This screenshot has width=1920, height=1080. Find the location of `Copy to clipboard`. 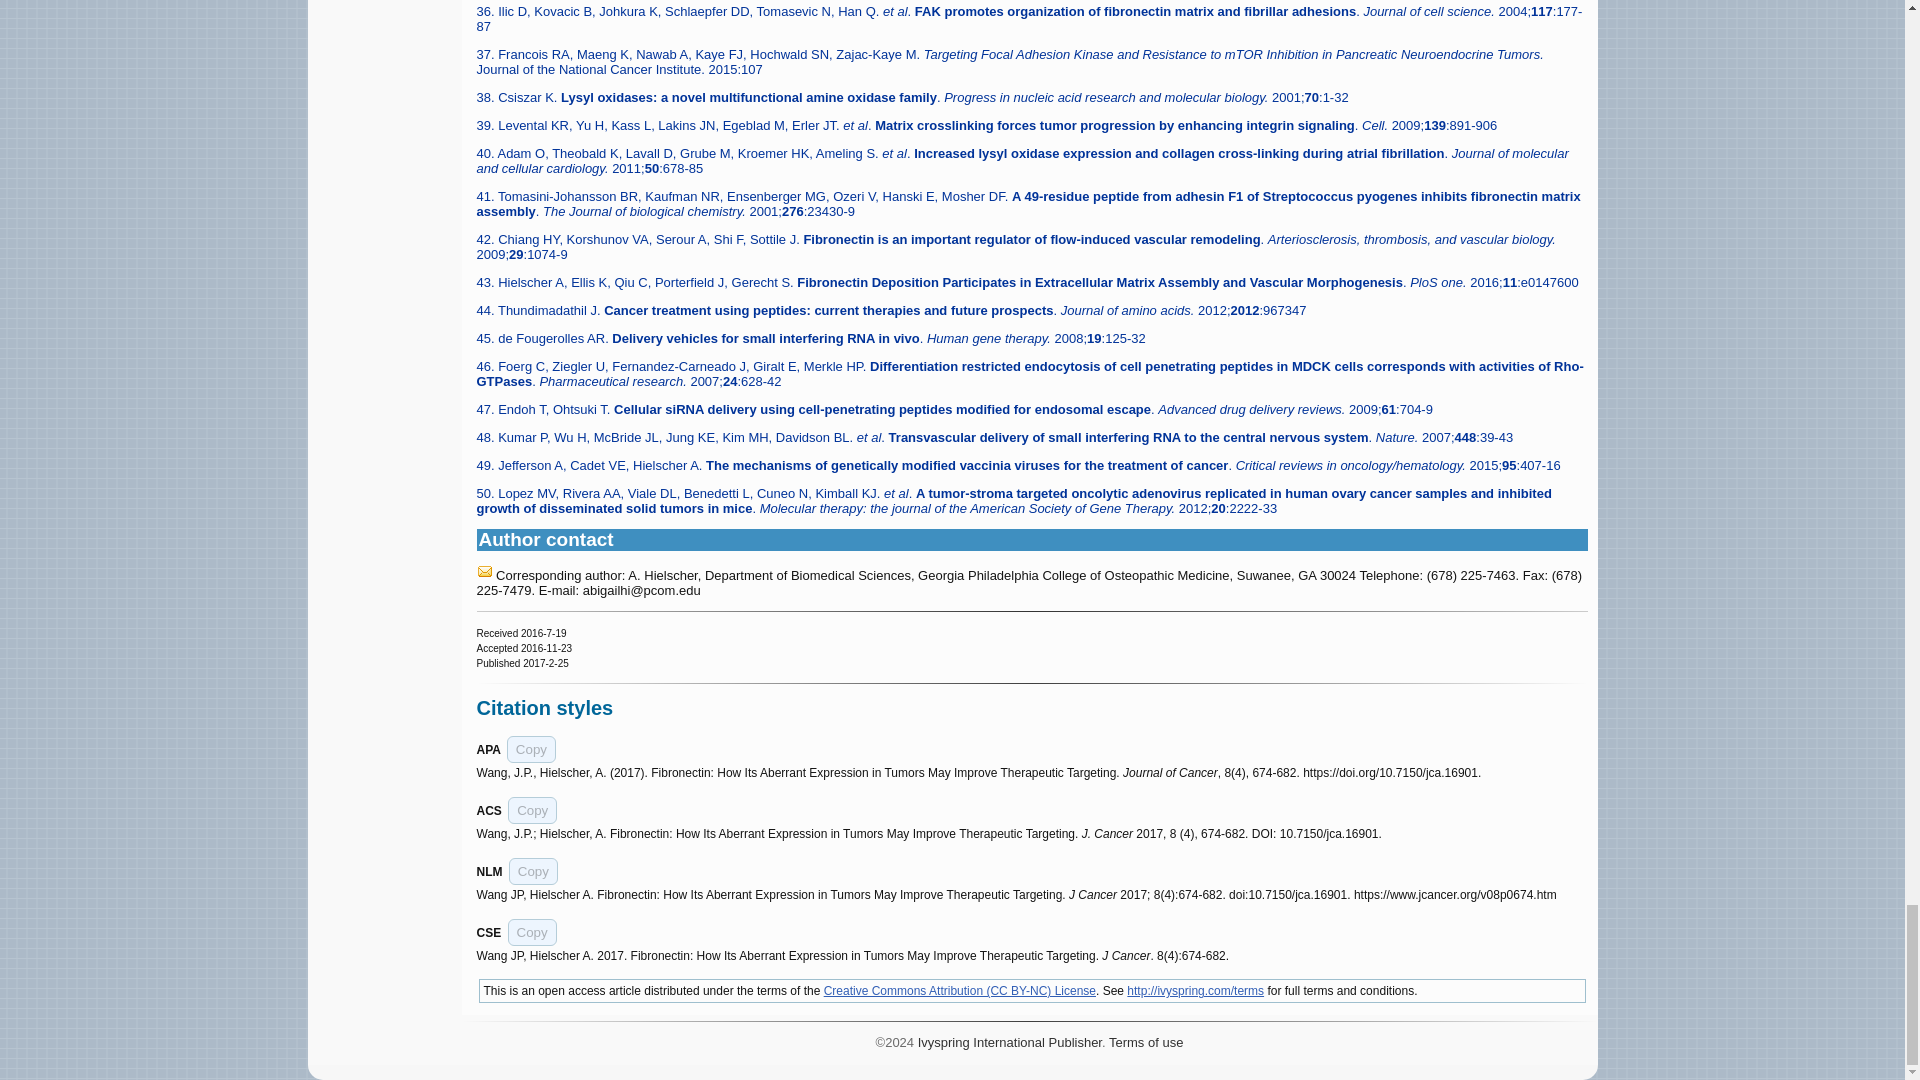

Copy to clipboard is located at coordinates (531, 748).